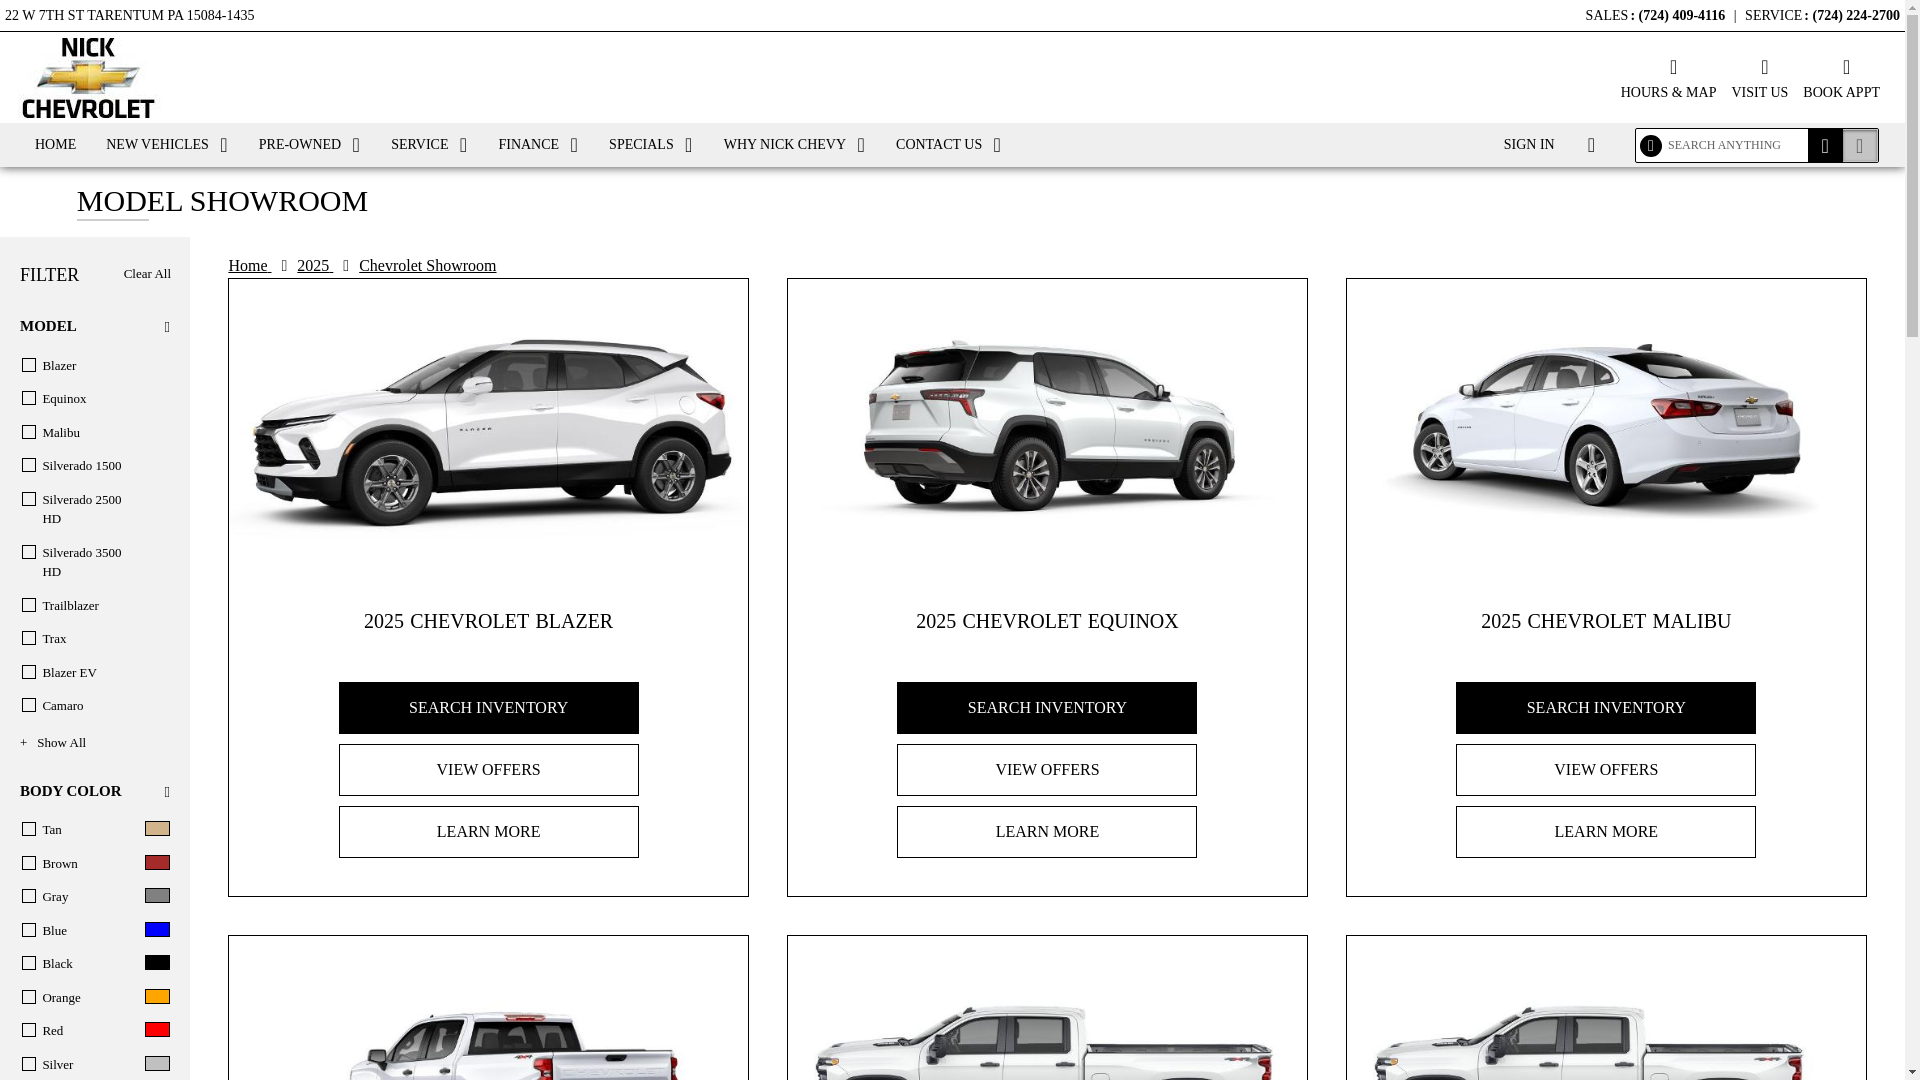  What do you see at coordinates (489, 770) in the screenshot?
I see `View Offers` at bounding box center [489, 770].